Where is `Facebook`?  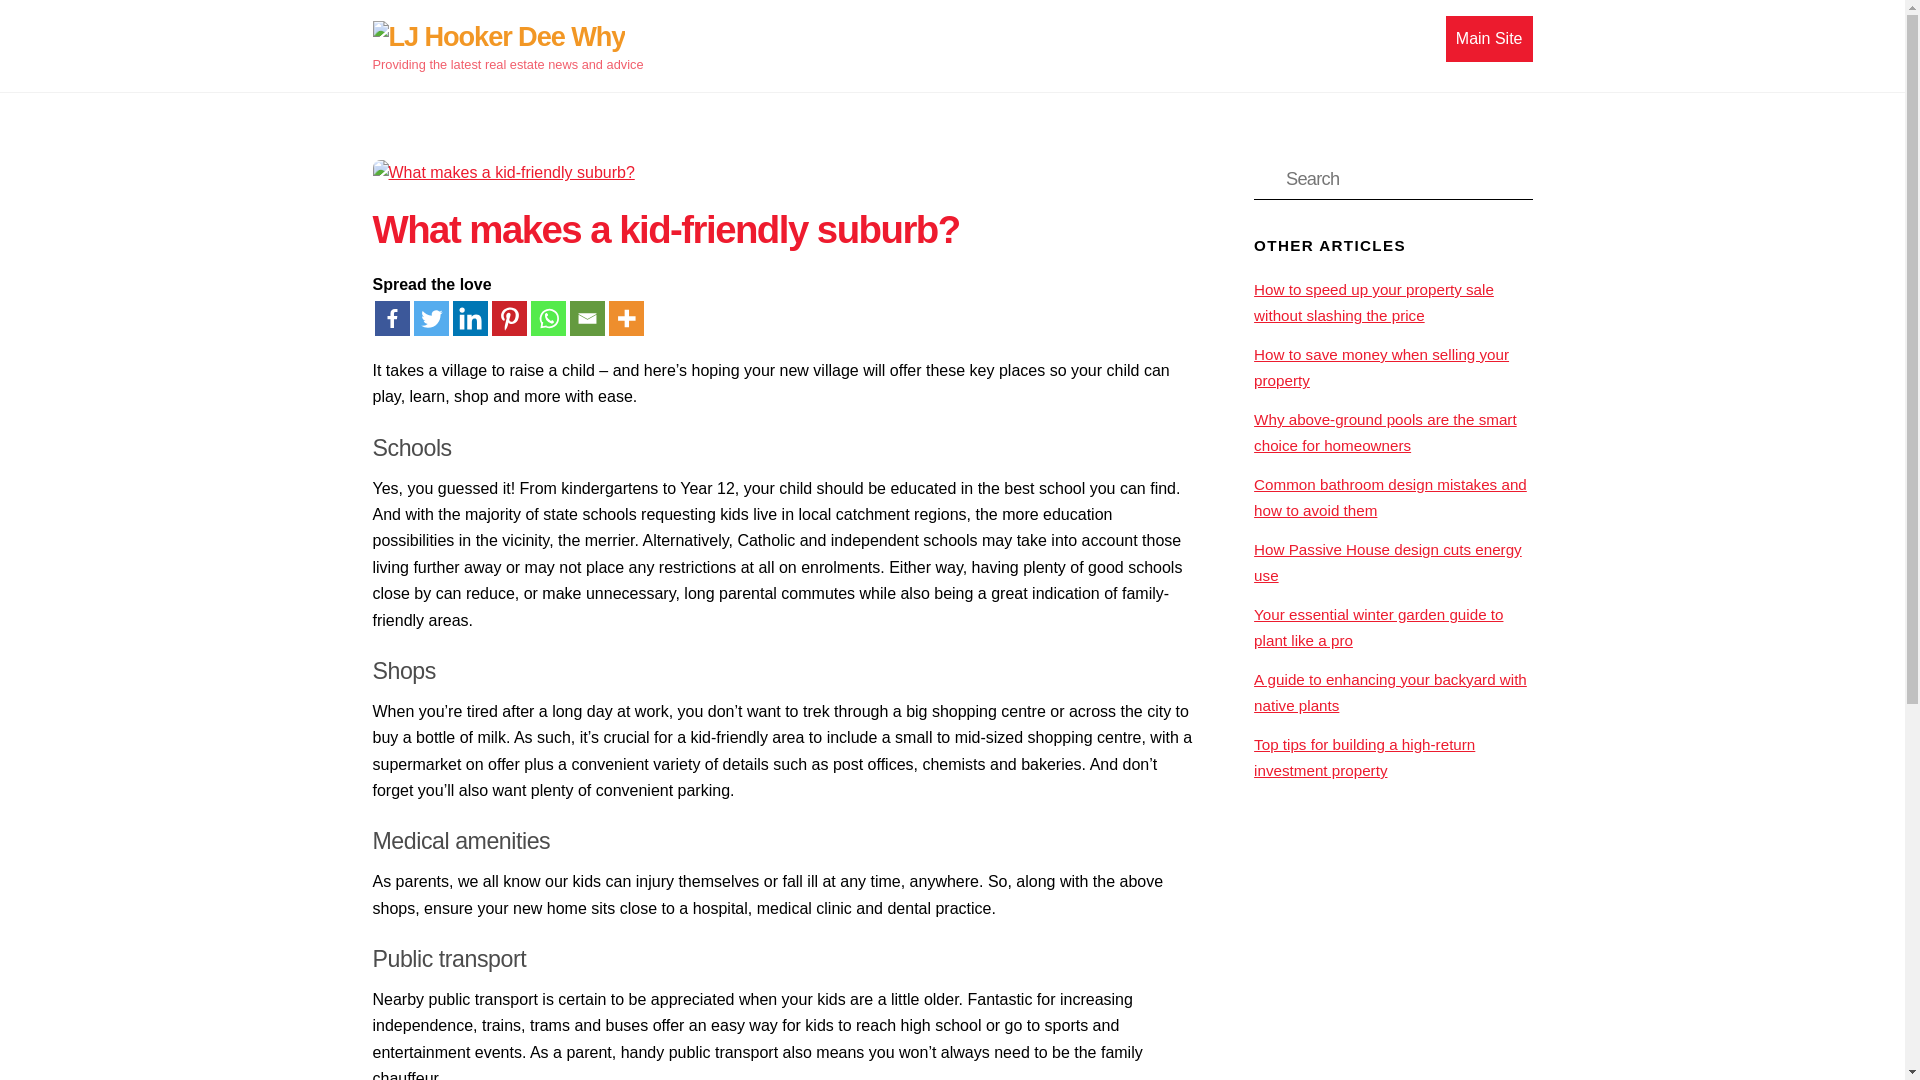
Facebook is located at coordinates (391, 318).